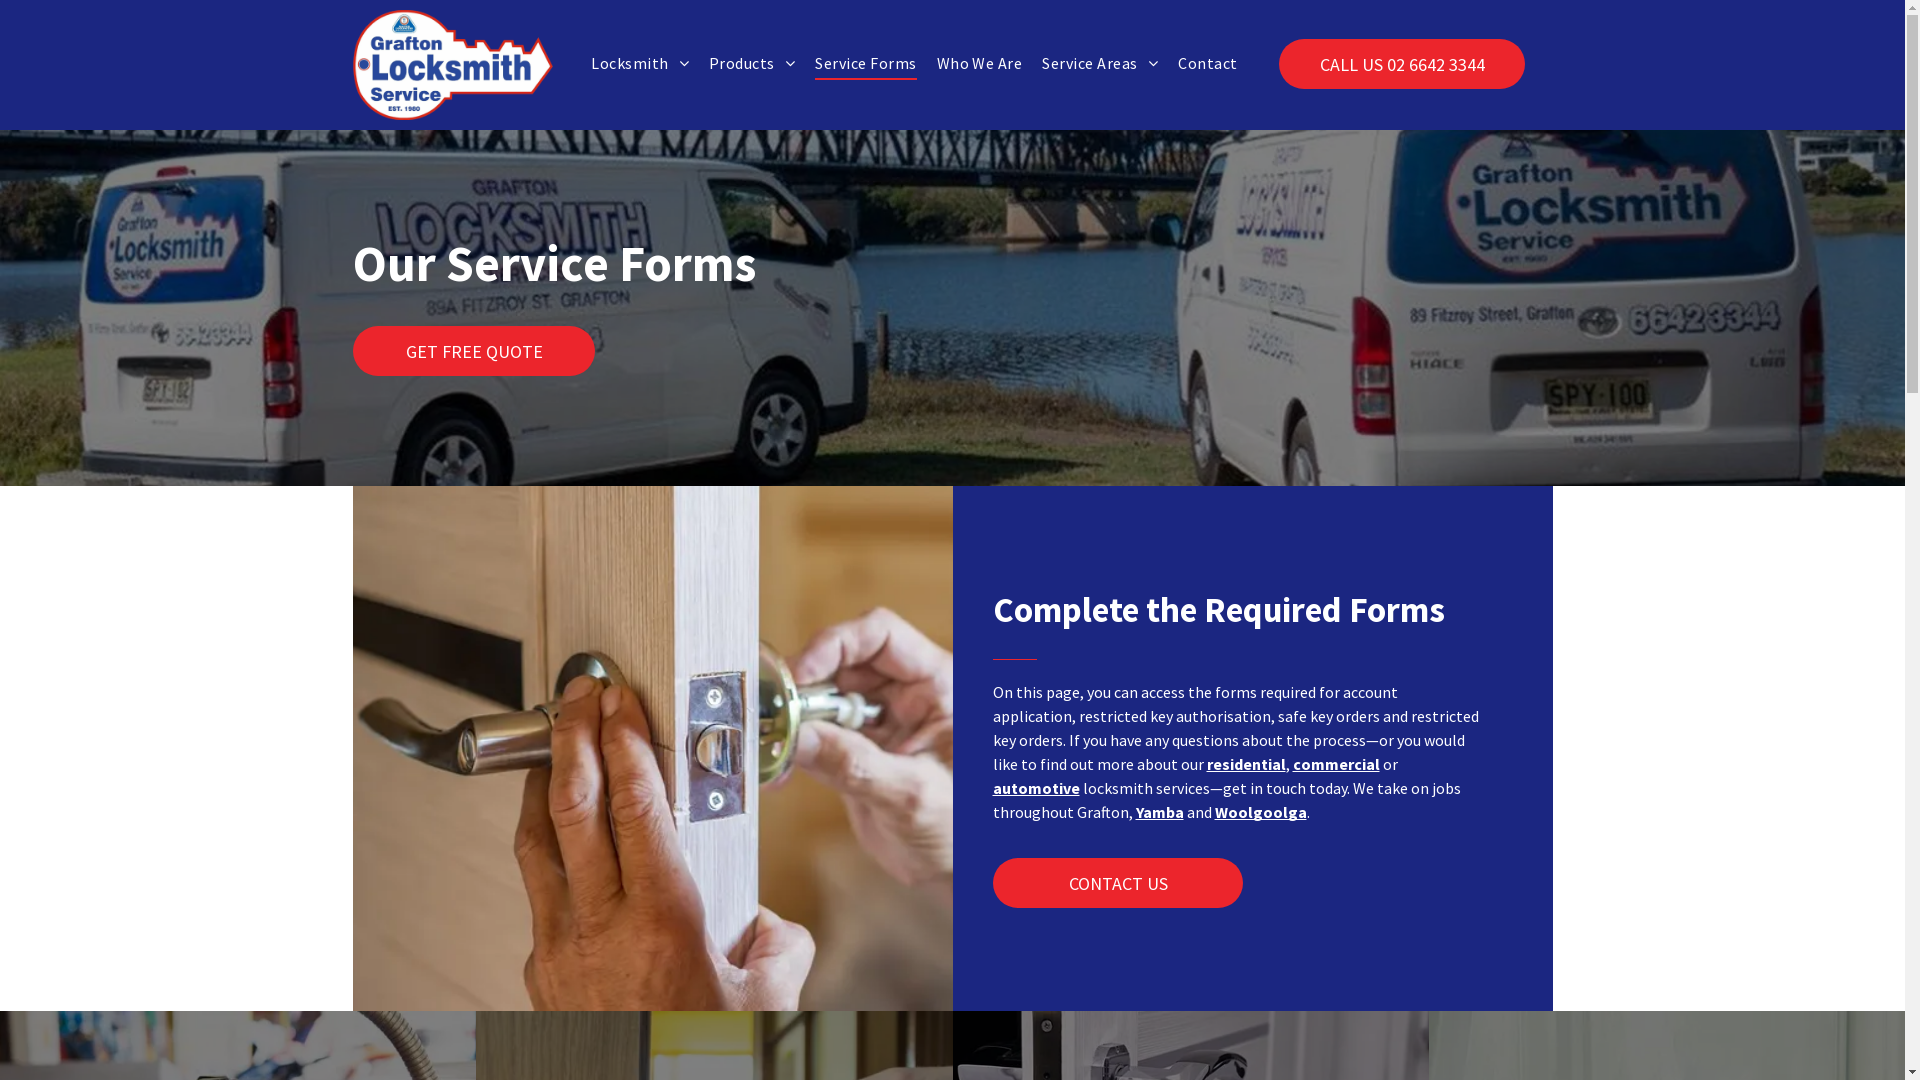 This screenshot has width=1920, height=1080. What do you see at coordinates (1198, 63) in the screenshot?
I see `Contact` at bounding box center [1198, 63].